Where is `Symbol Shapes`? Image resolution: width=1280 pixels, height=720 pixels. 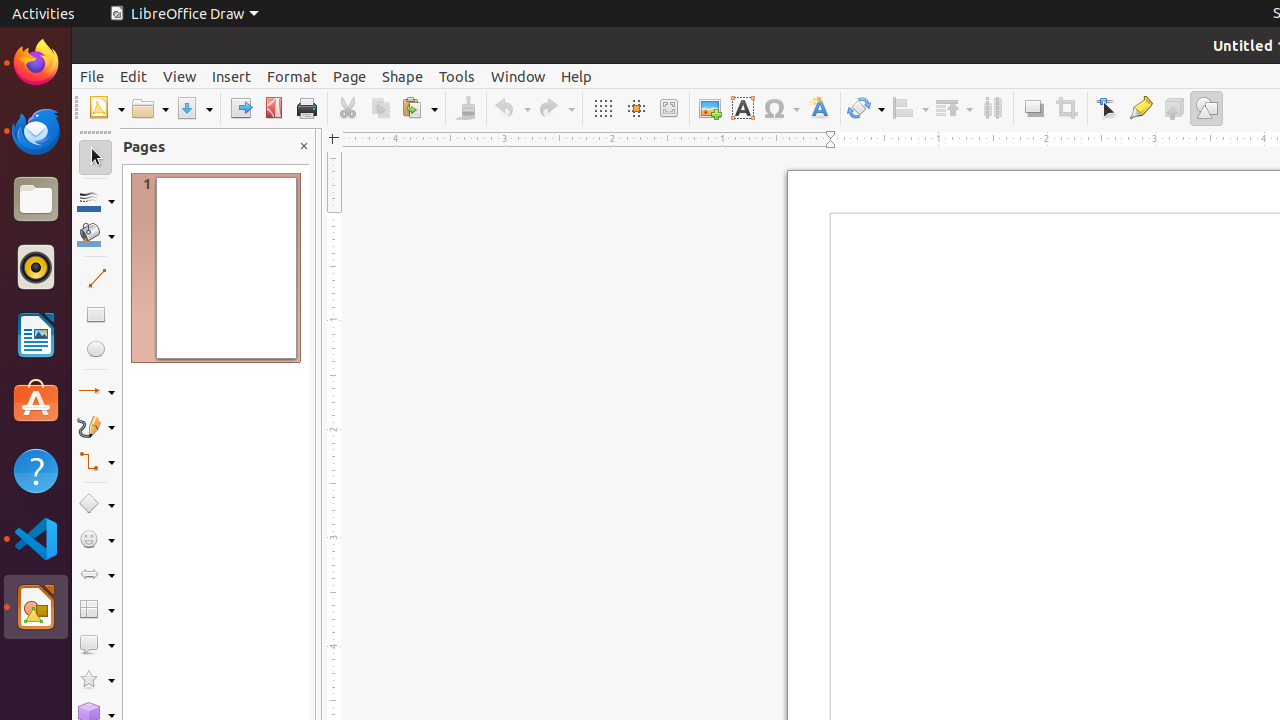
Symbol Shapes is located at coordinates (96, 540).